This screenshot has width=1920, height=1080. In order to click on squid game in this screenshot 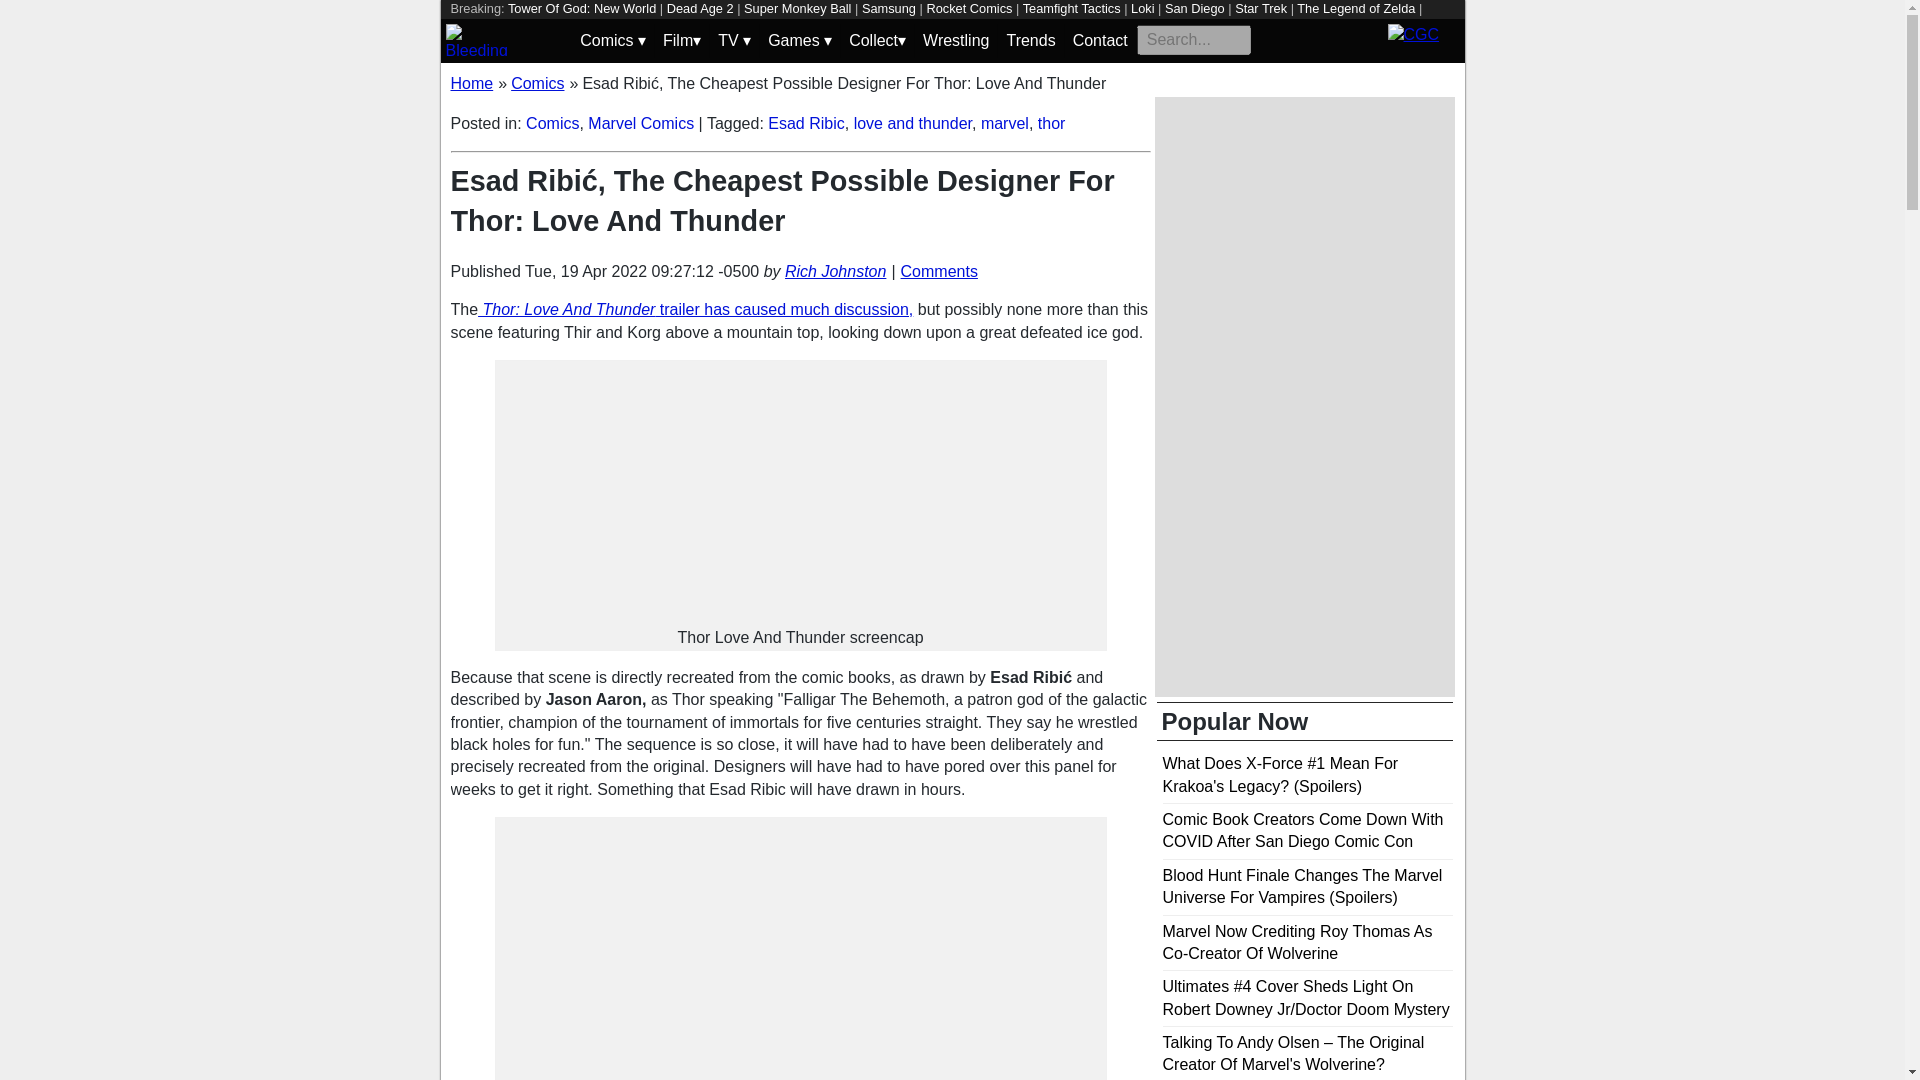, I will do `click(482, 26)`.